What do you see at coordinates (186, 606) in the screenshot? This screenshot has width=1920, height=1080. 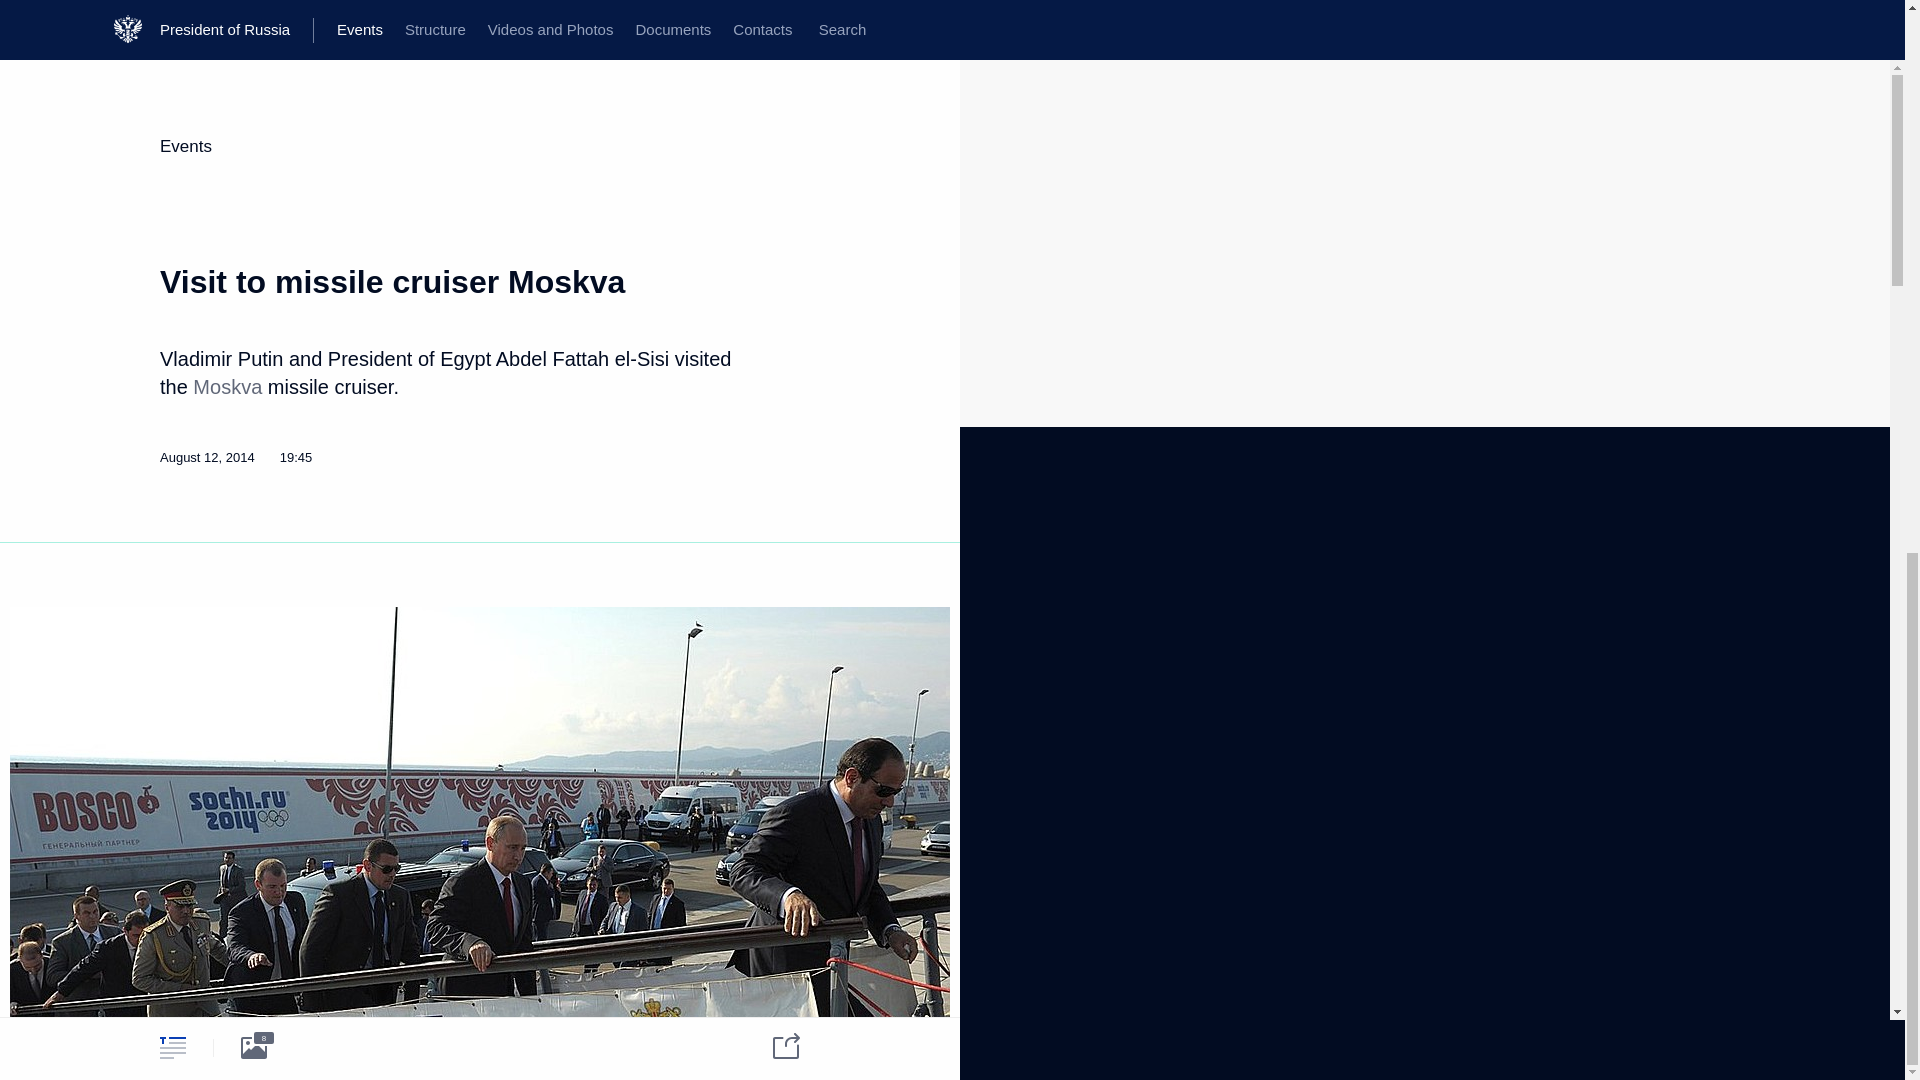 I see `Structure` at bounding box center [186, 606].